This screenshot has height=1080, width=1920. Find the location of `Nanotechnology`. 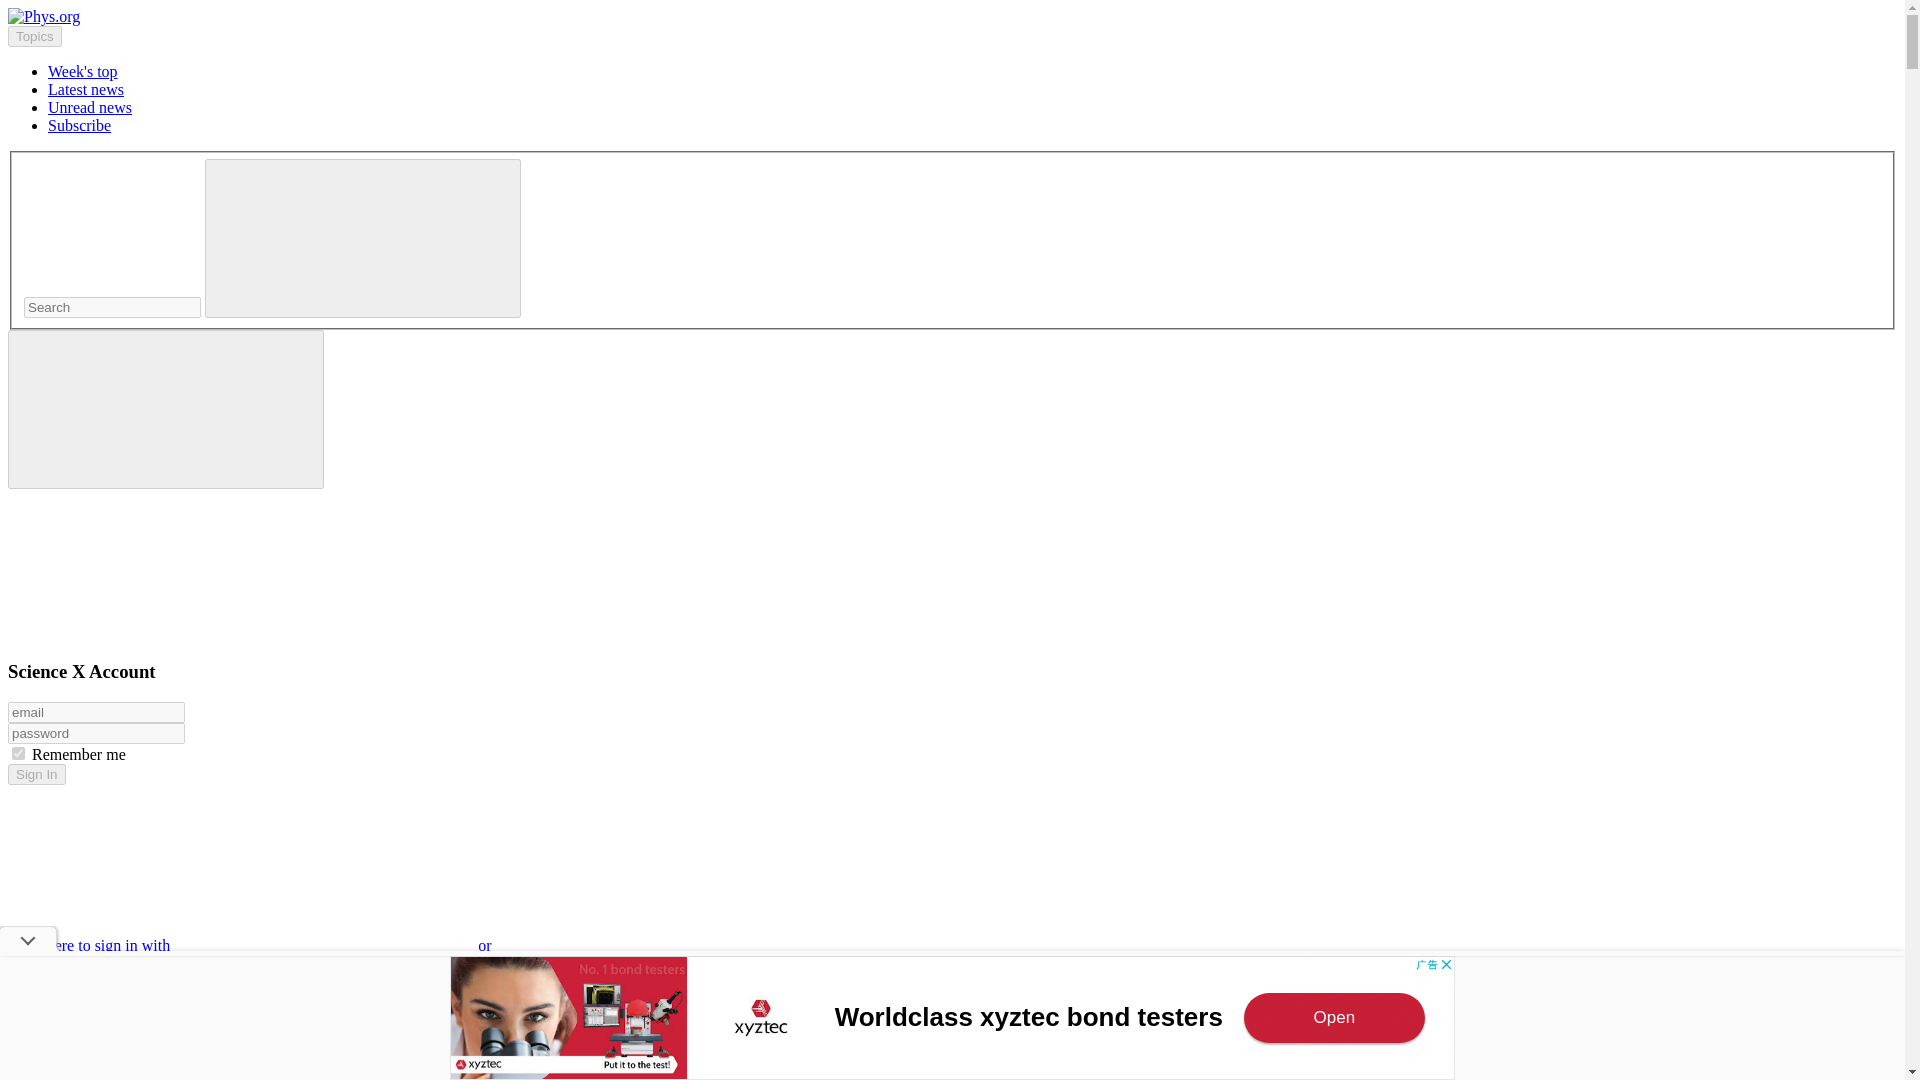

Nanotechnology is located at coordinates (100, 1076).